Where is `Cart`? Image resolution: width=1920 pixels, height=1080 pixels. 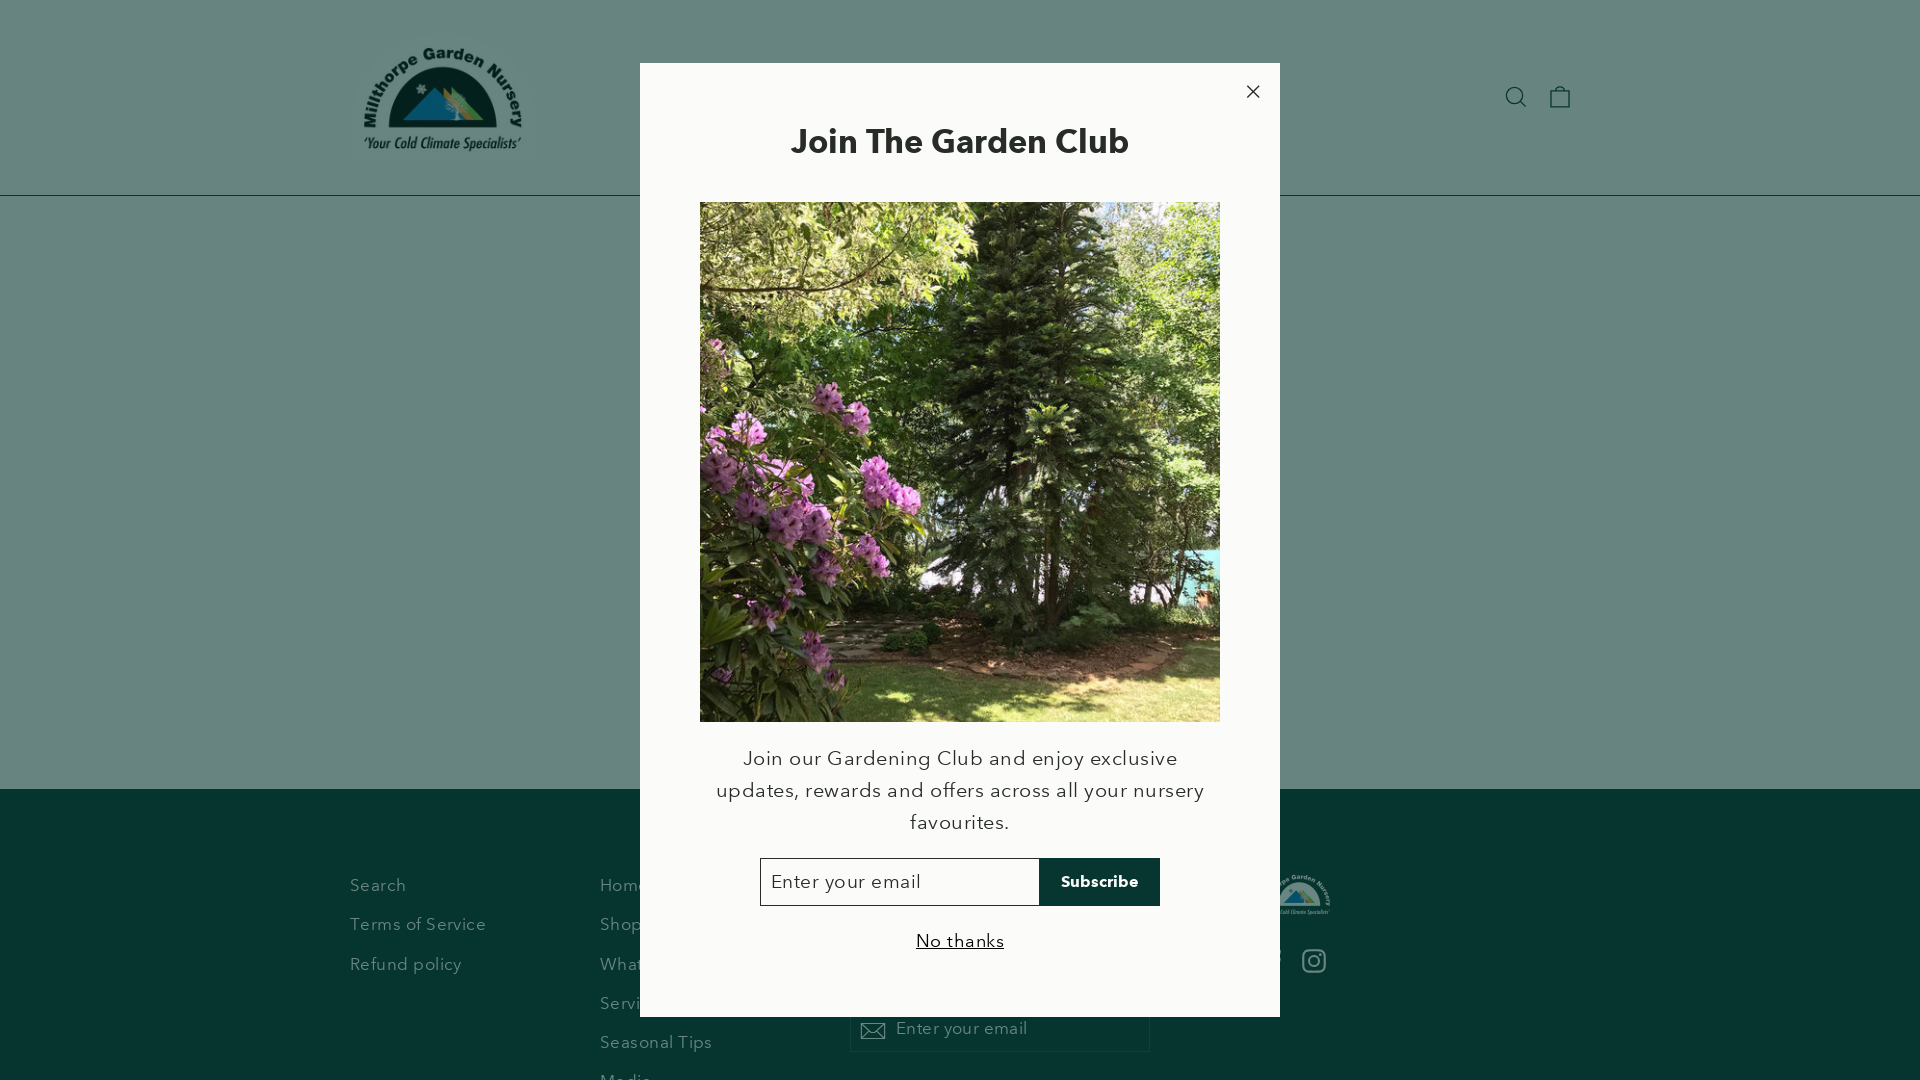
Cart is located at coordinates (1560, 97).